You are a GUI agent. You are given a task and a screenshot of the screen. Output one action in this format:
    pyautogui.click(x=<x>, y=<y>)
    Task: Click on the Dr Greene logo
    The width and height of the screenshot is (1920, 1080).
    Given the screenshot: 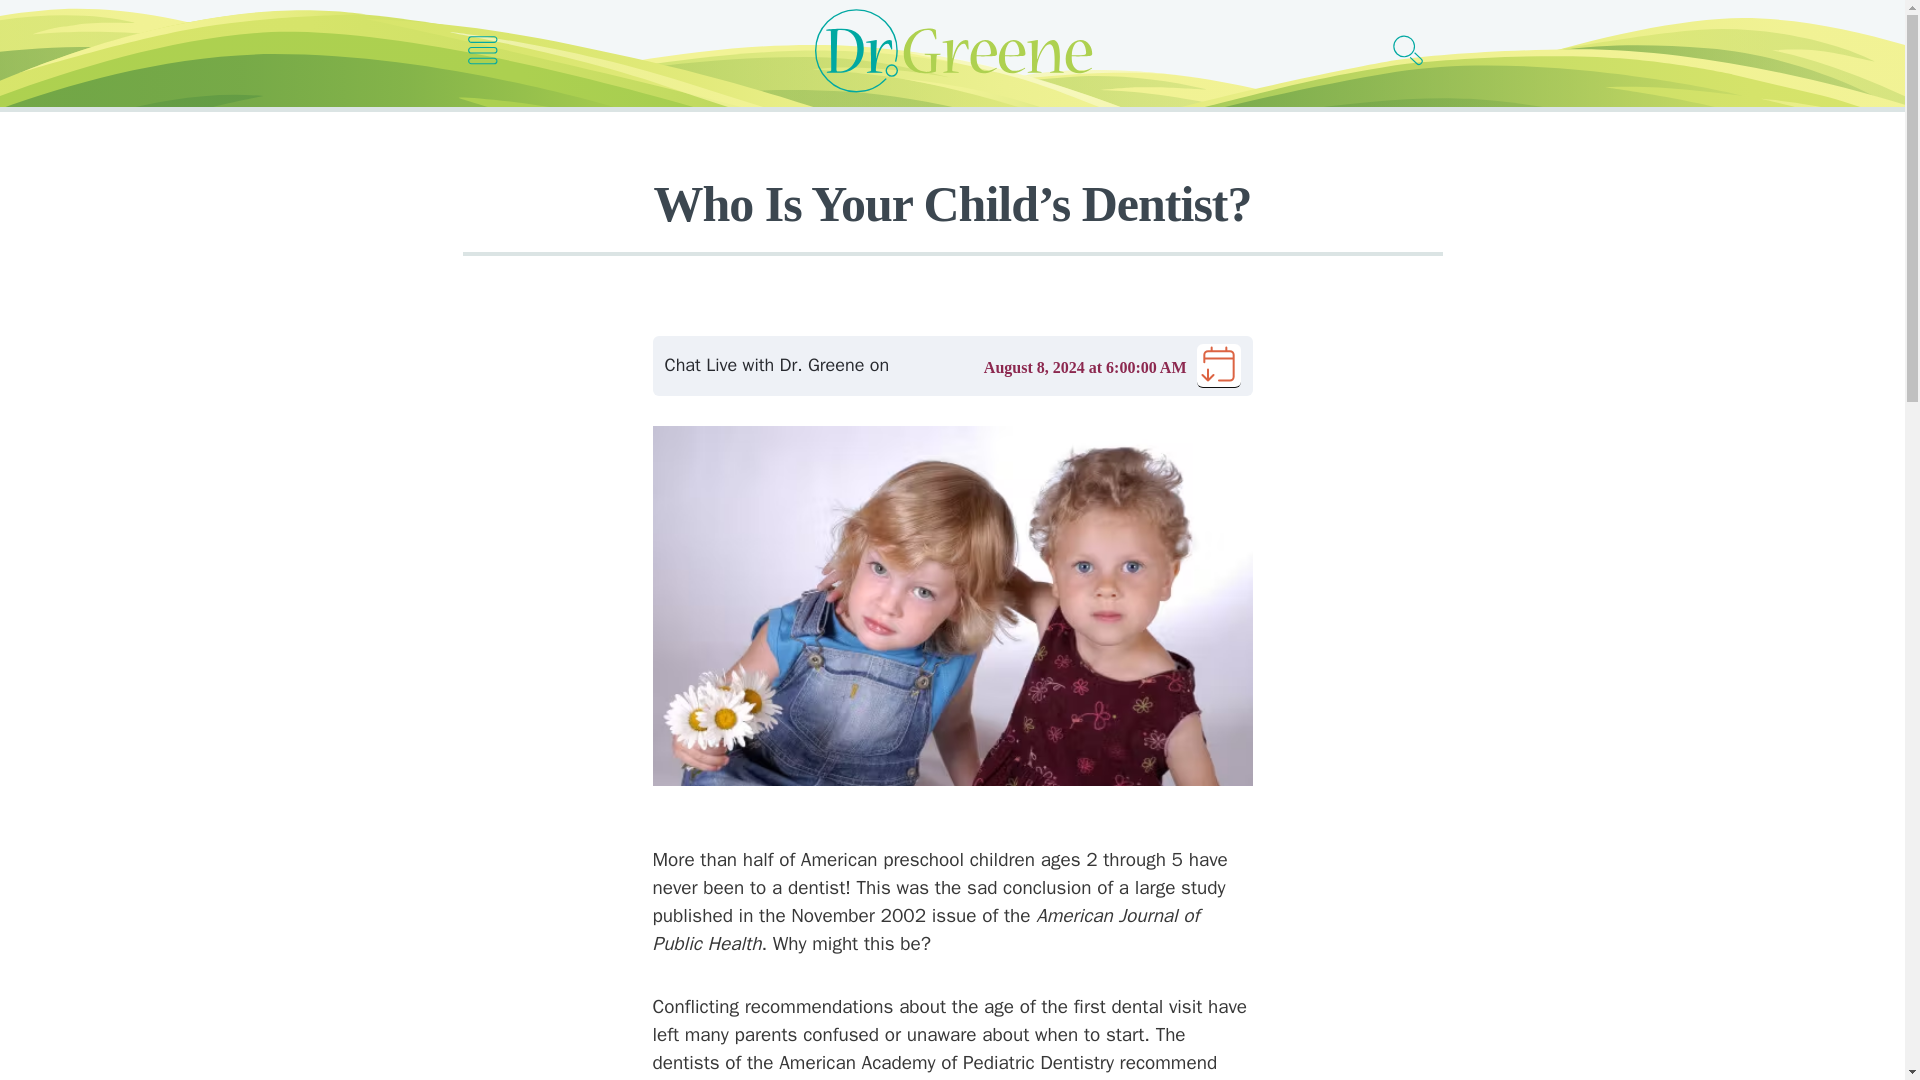 What is the action you would take?
    pyautogui.click(x=952, y=50)
    